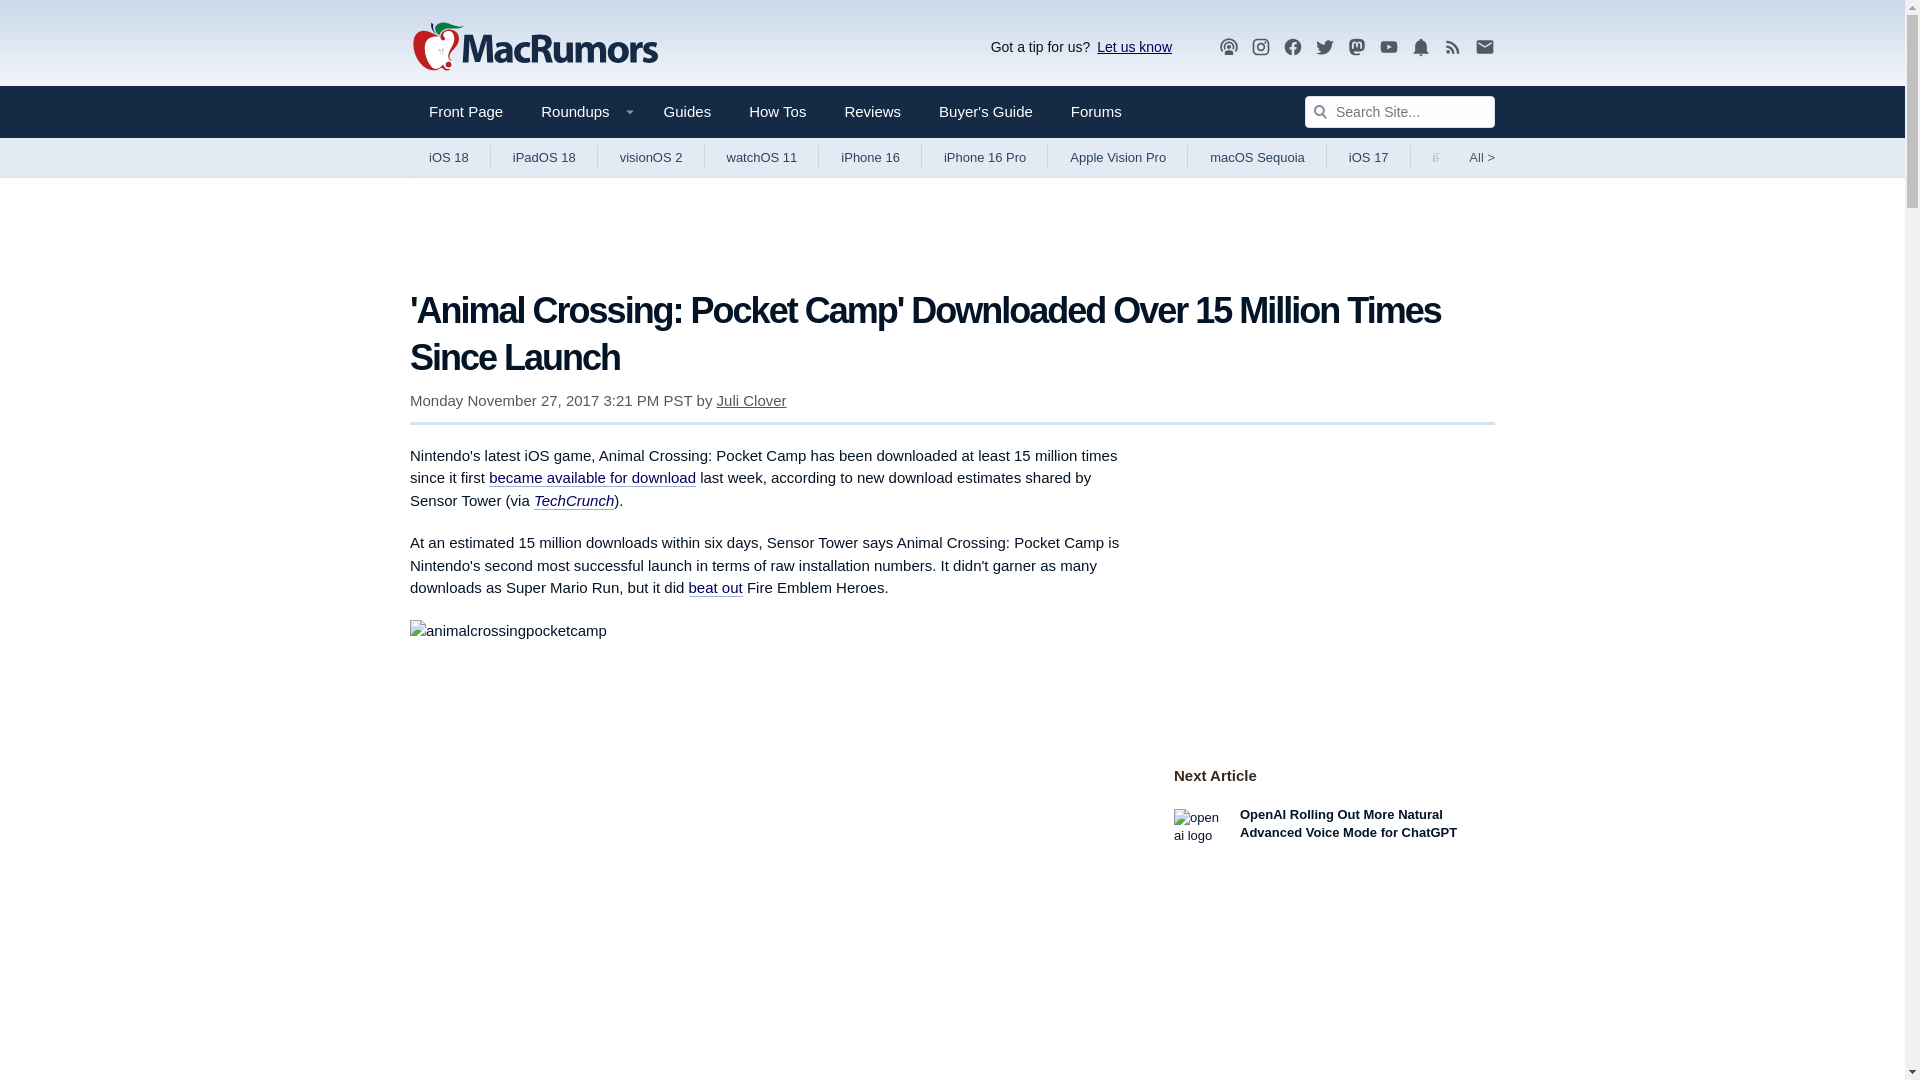 This screenshot has width=1920, height=1080. What do you see at coordinates (1261, 47) in the screenshot?
I see `MacRumors on Instagram` at bounding box center [1261, 47].